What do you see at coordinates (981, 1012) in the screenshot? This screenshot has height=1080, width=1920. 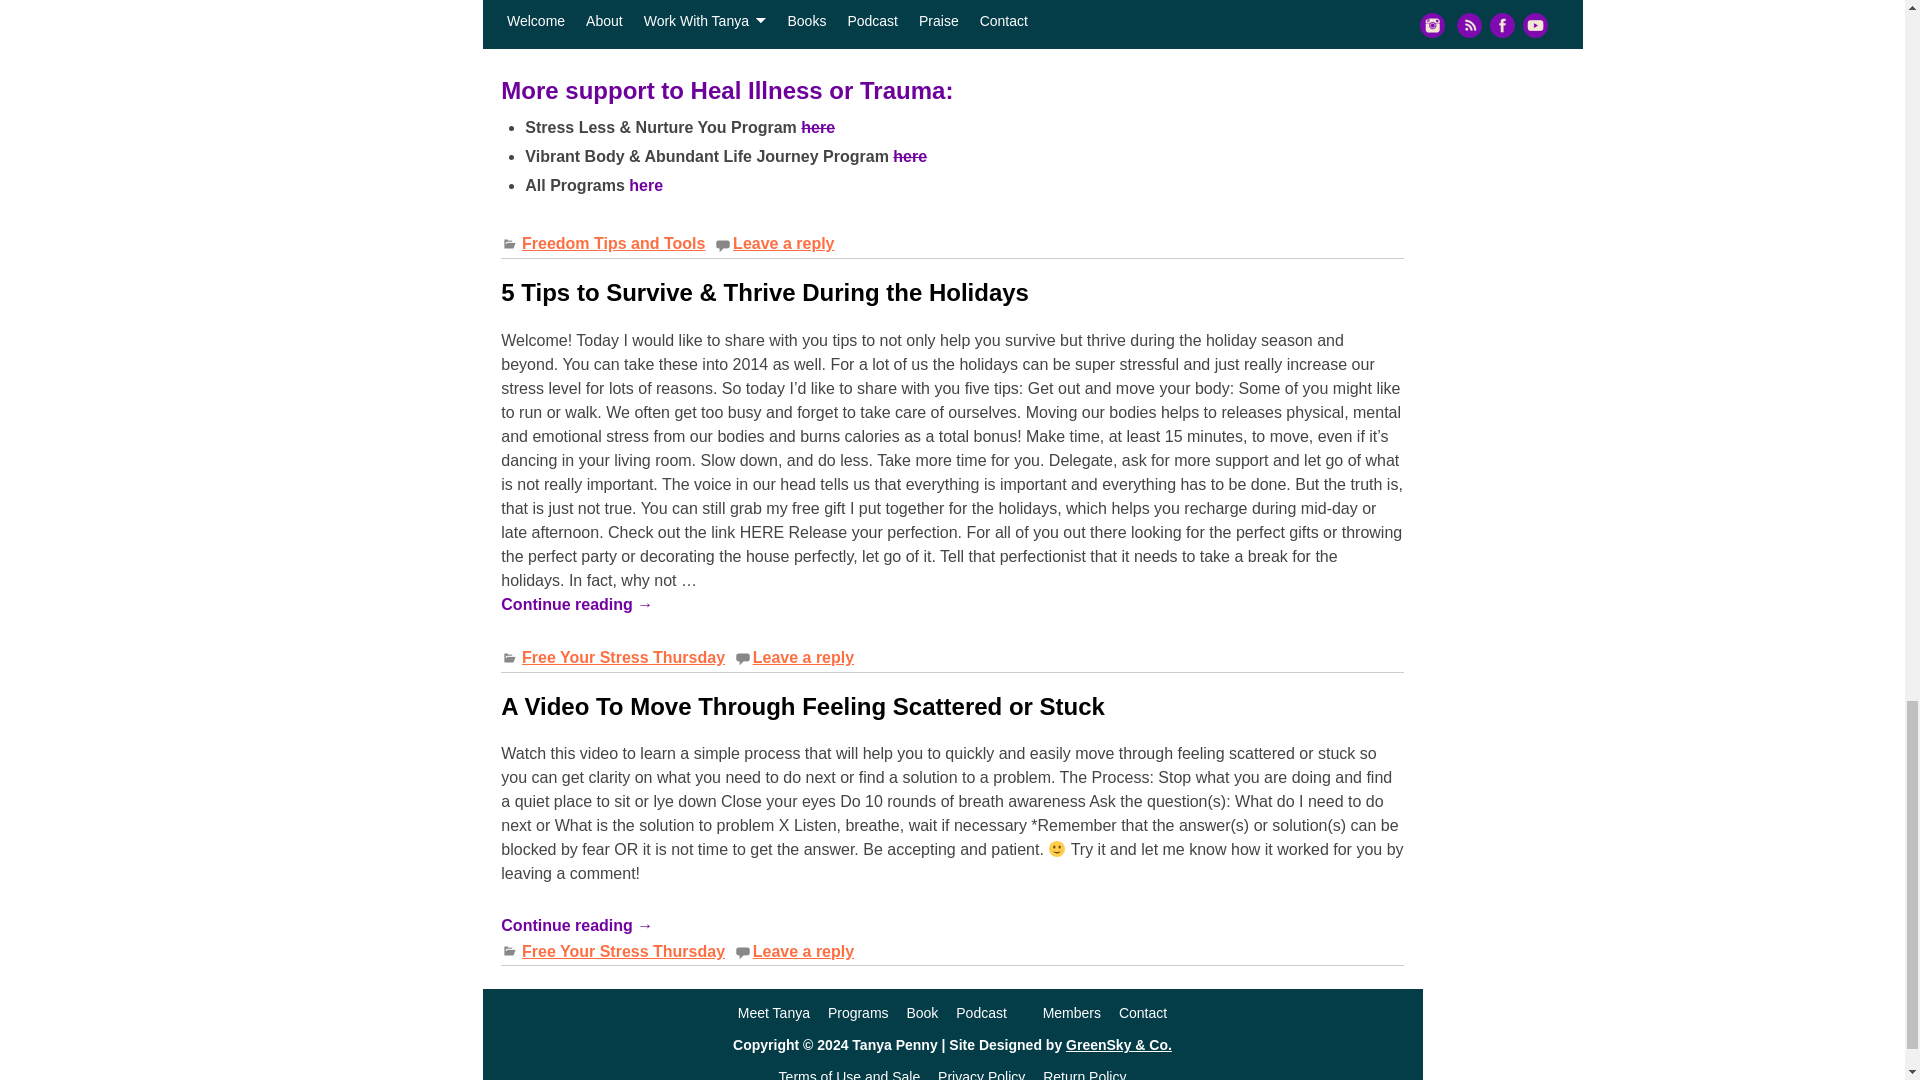 I see `Podcast` at bounding box center [981, 1012].